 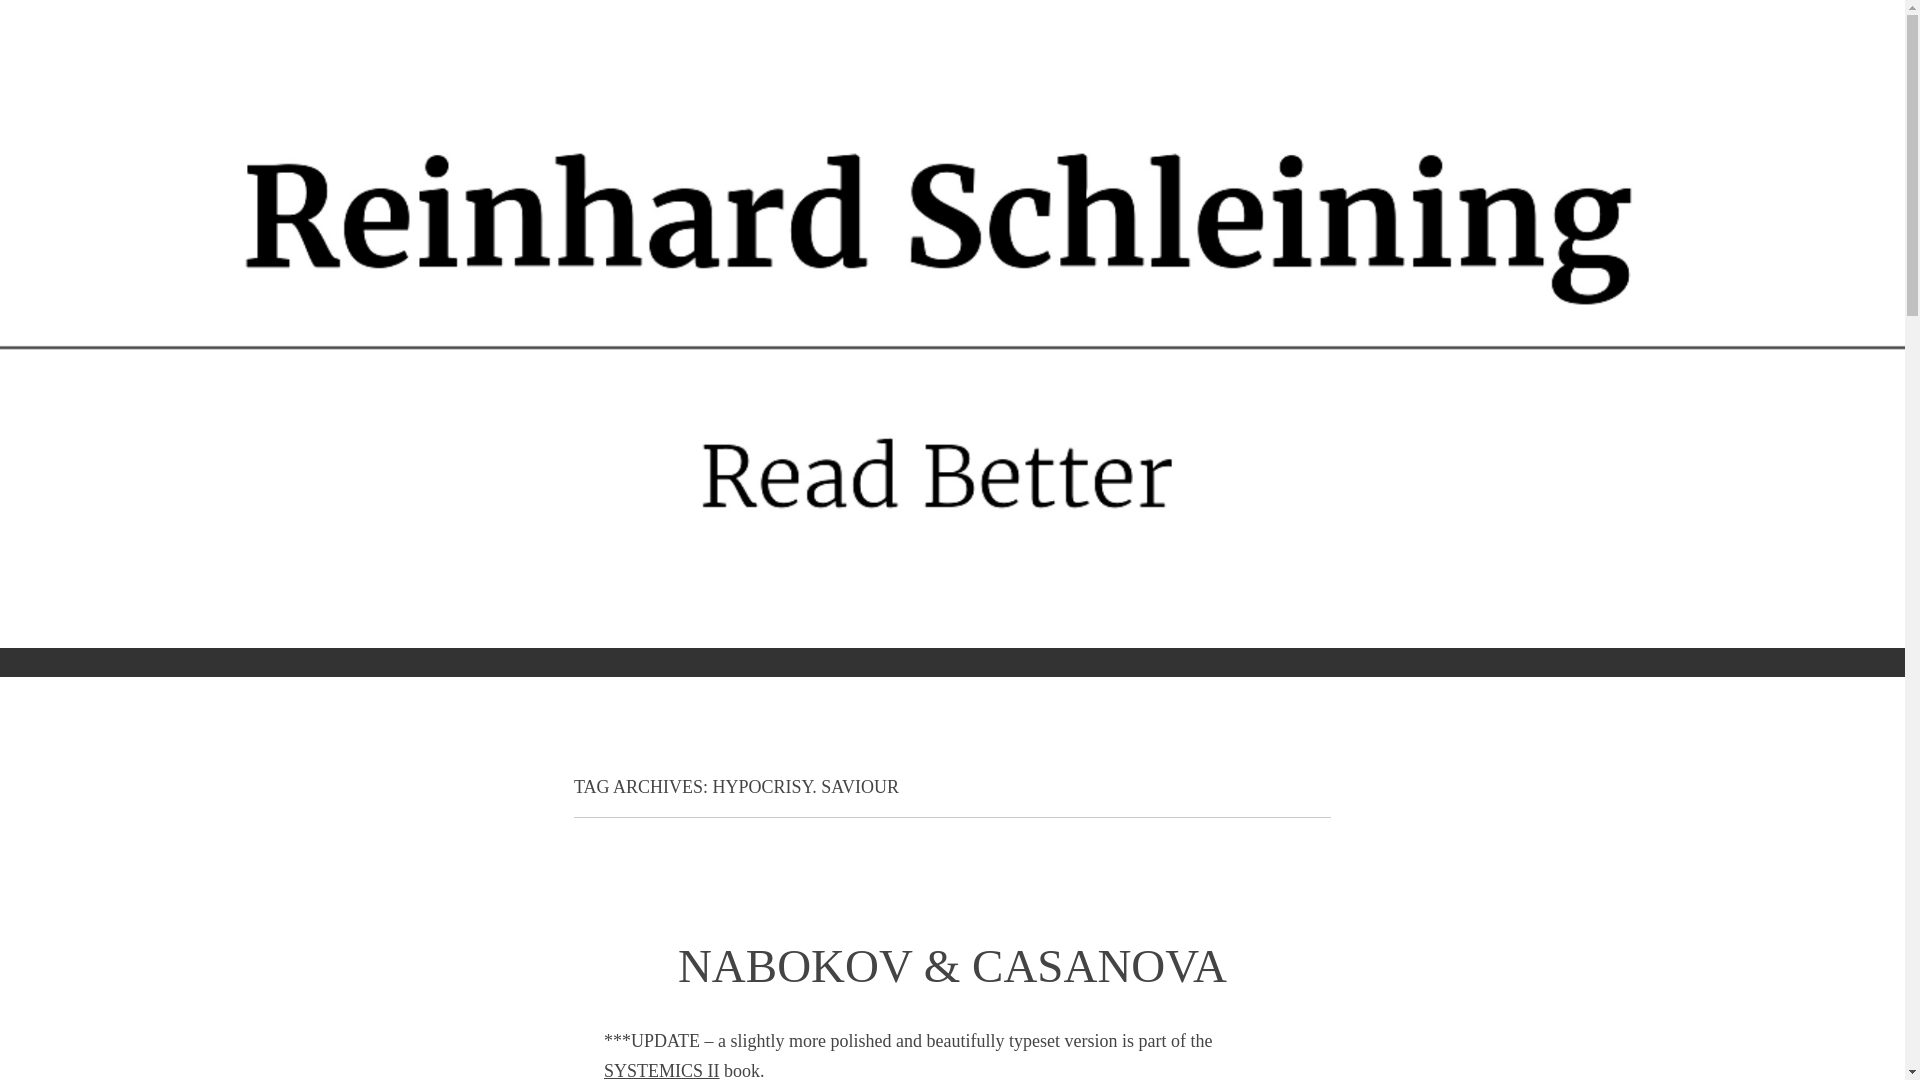 What do you see at coordinates (578, 684) in the screenshot?
I see `REINHARD SCHLEINING` at bounding box center [578, 684].